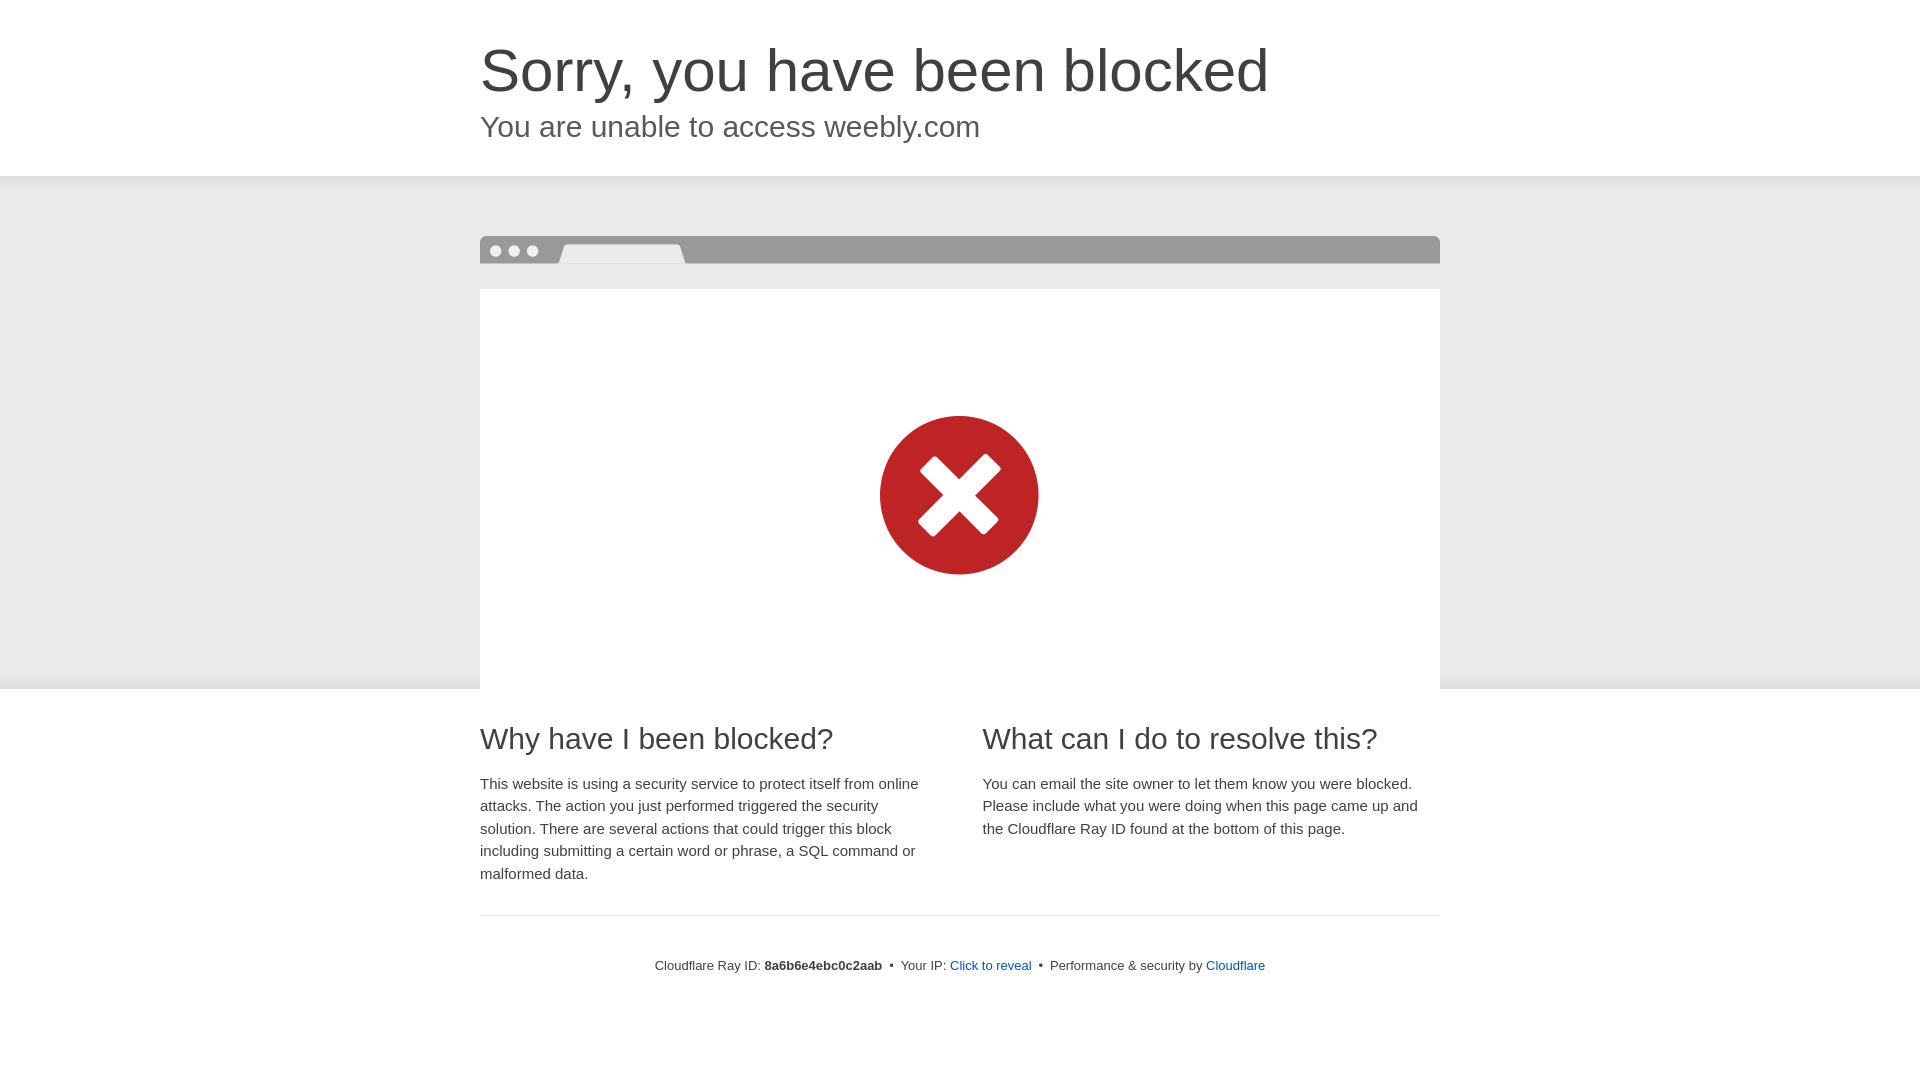 The height and width of the screenshot is (1080, 1920). I want to click on Click to reveal, so click(991, 966).